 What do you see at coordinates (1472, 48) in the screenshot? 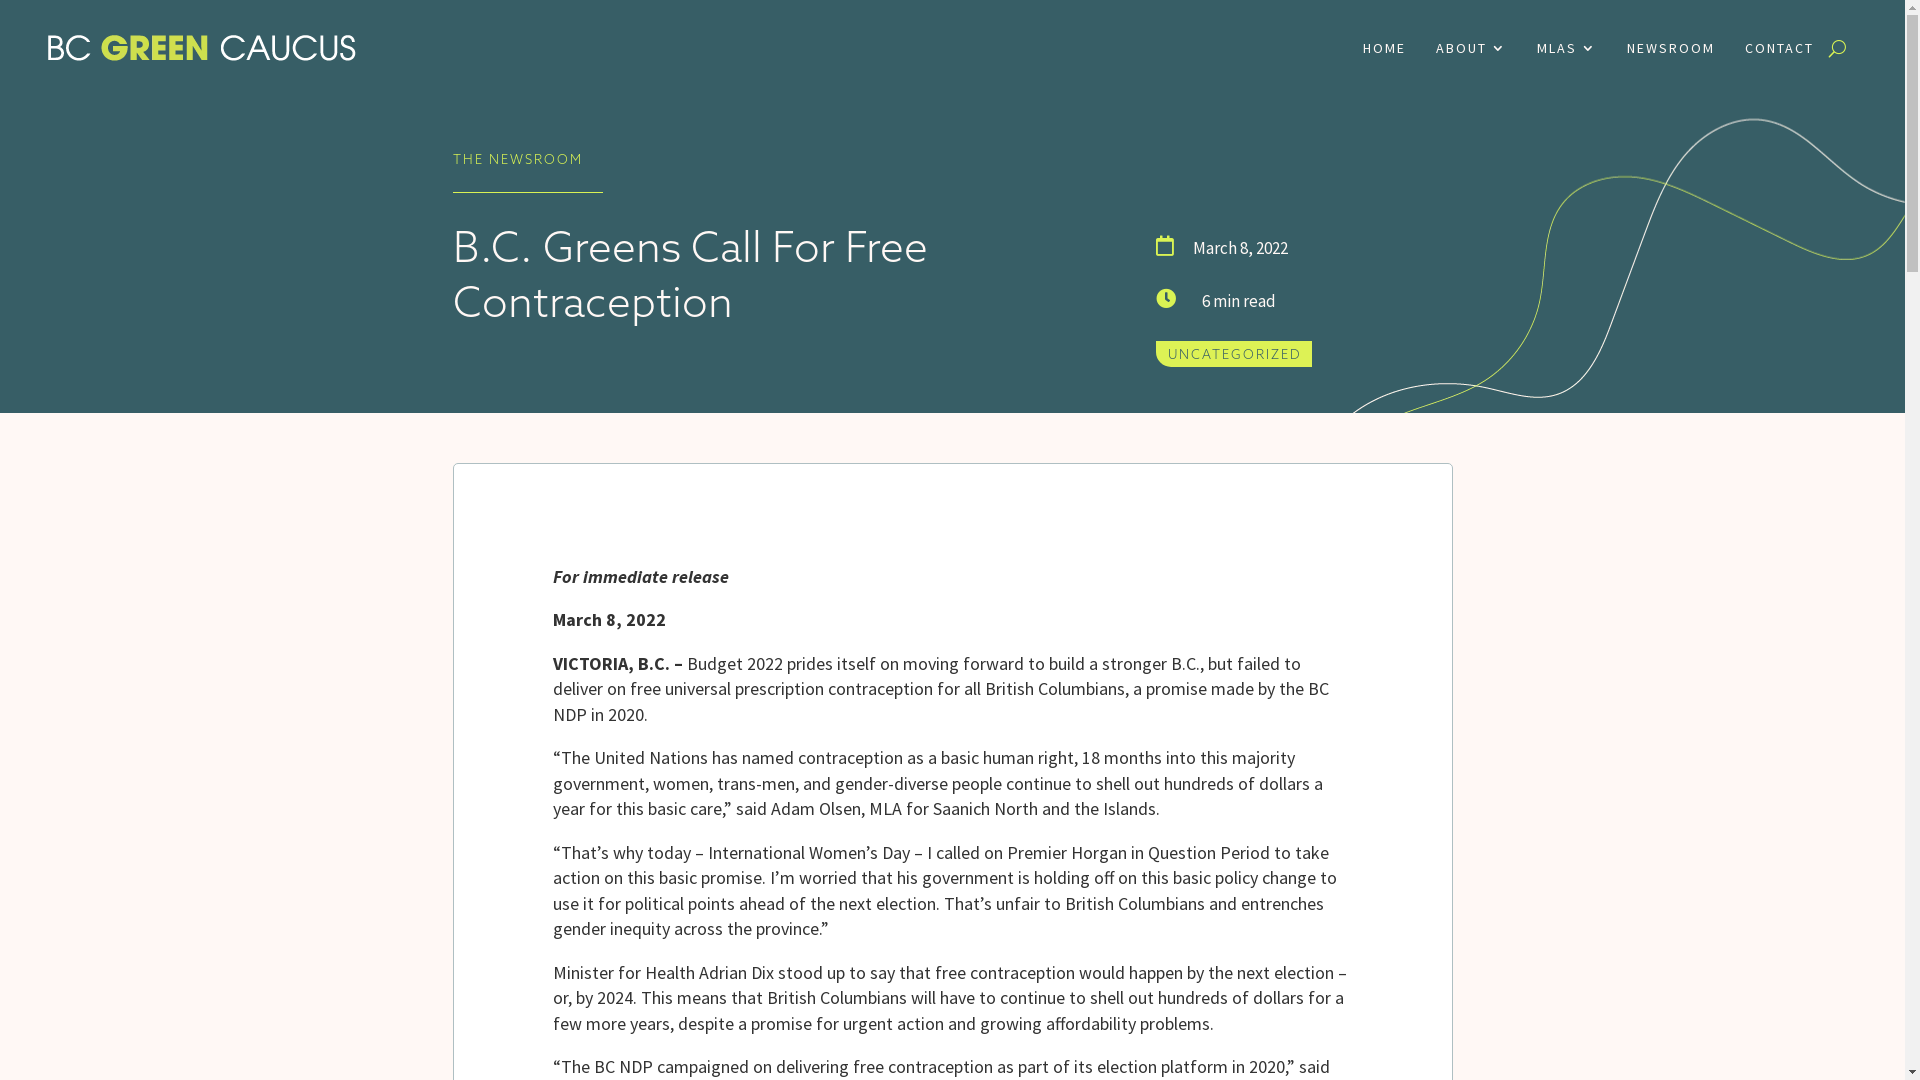
I see `ABOUT` at bounding box center [1472, 48].